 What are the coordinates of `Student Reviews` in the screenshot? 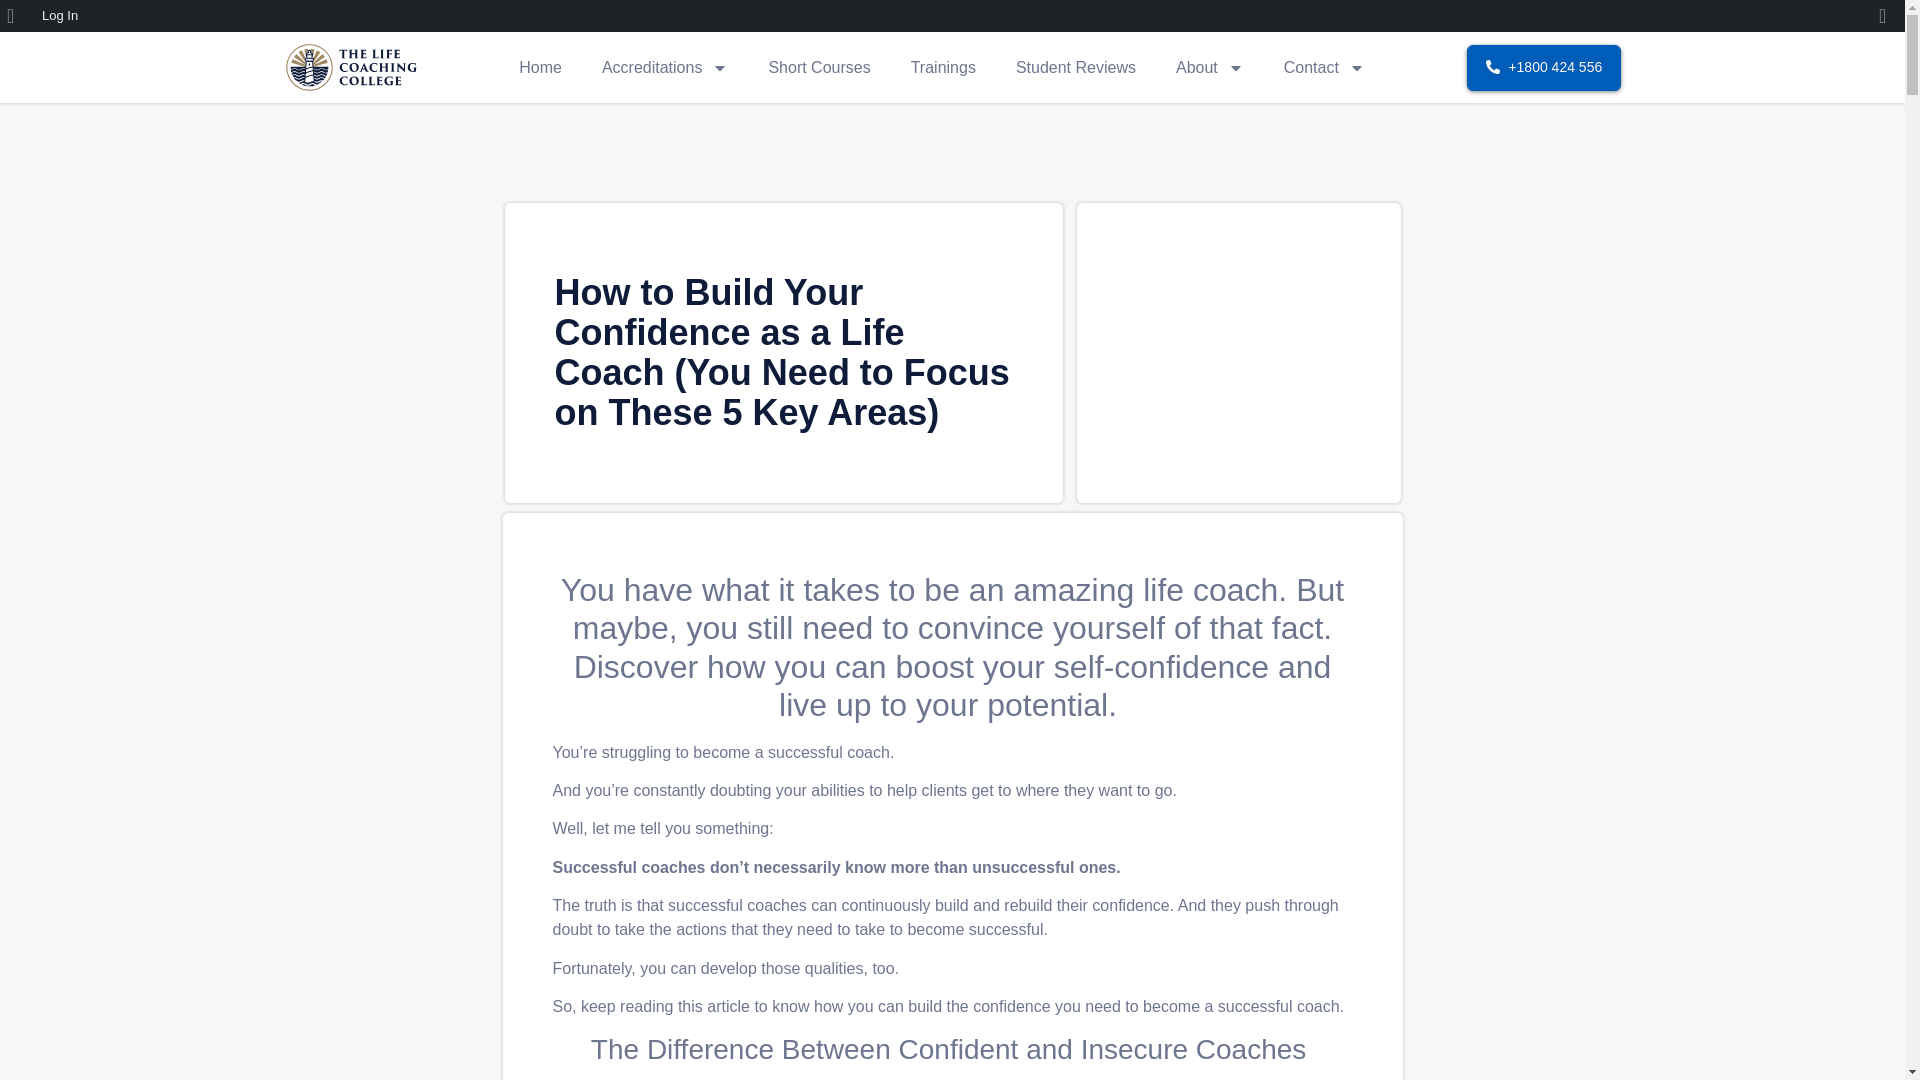 It's located at (1076, 66).